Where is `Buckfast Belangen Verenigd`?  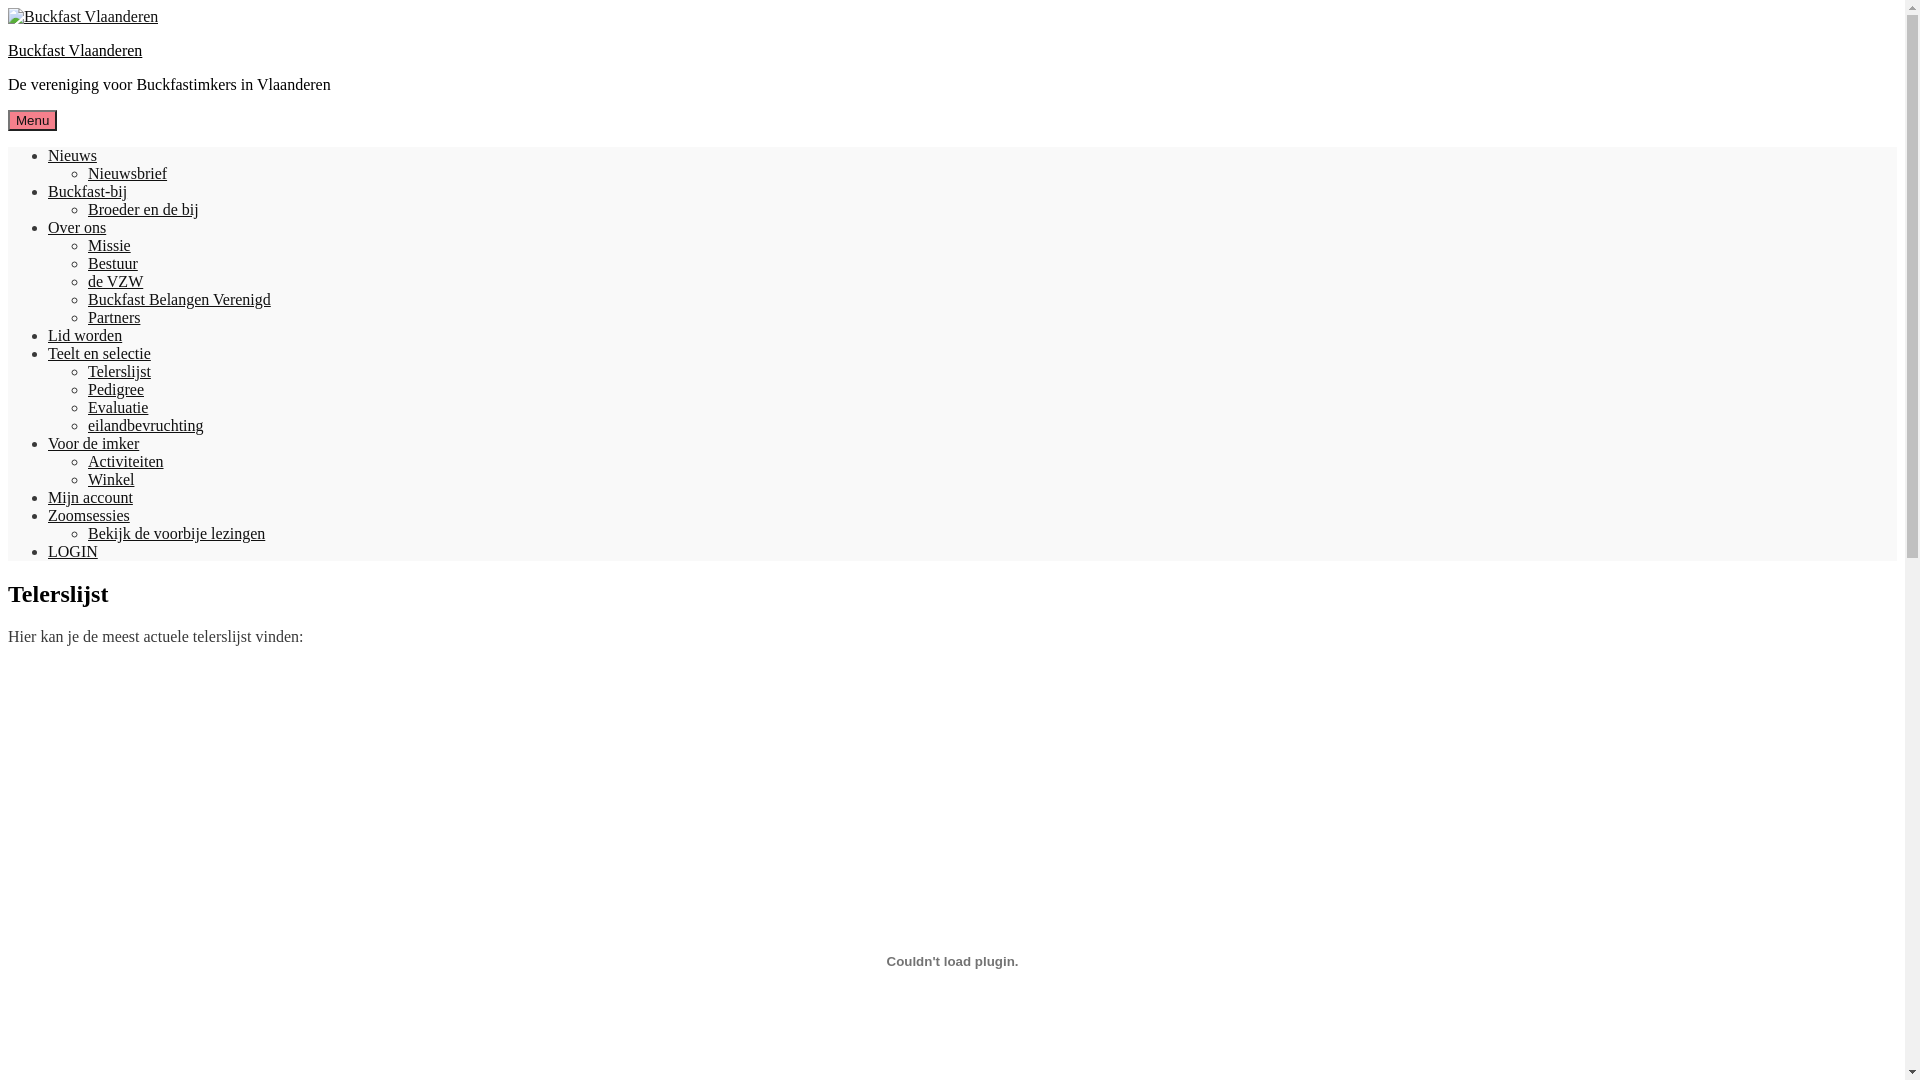
Buckfast Belangen Verenigd is located at coordinates (180, 300).